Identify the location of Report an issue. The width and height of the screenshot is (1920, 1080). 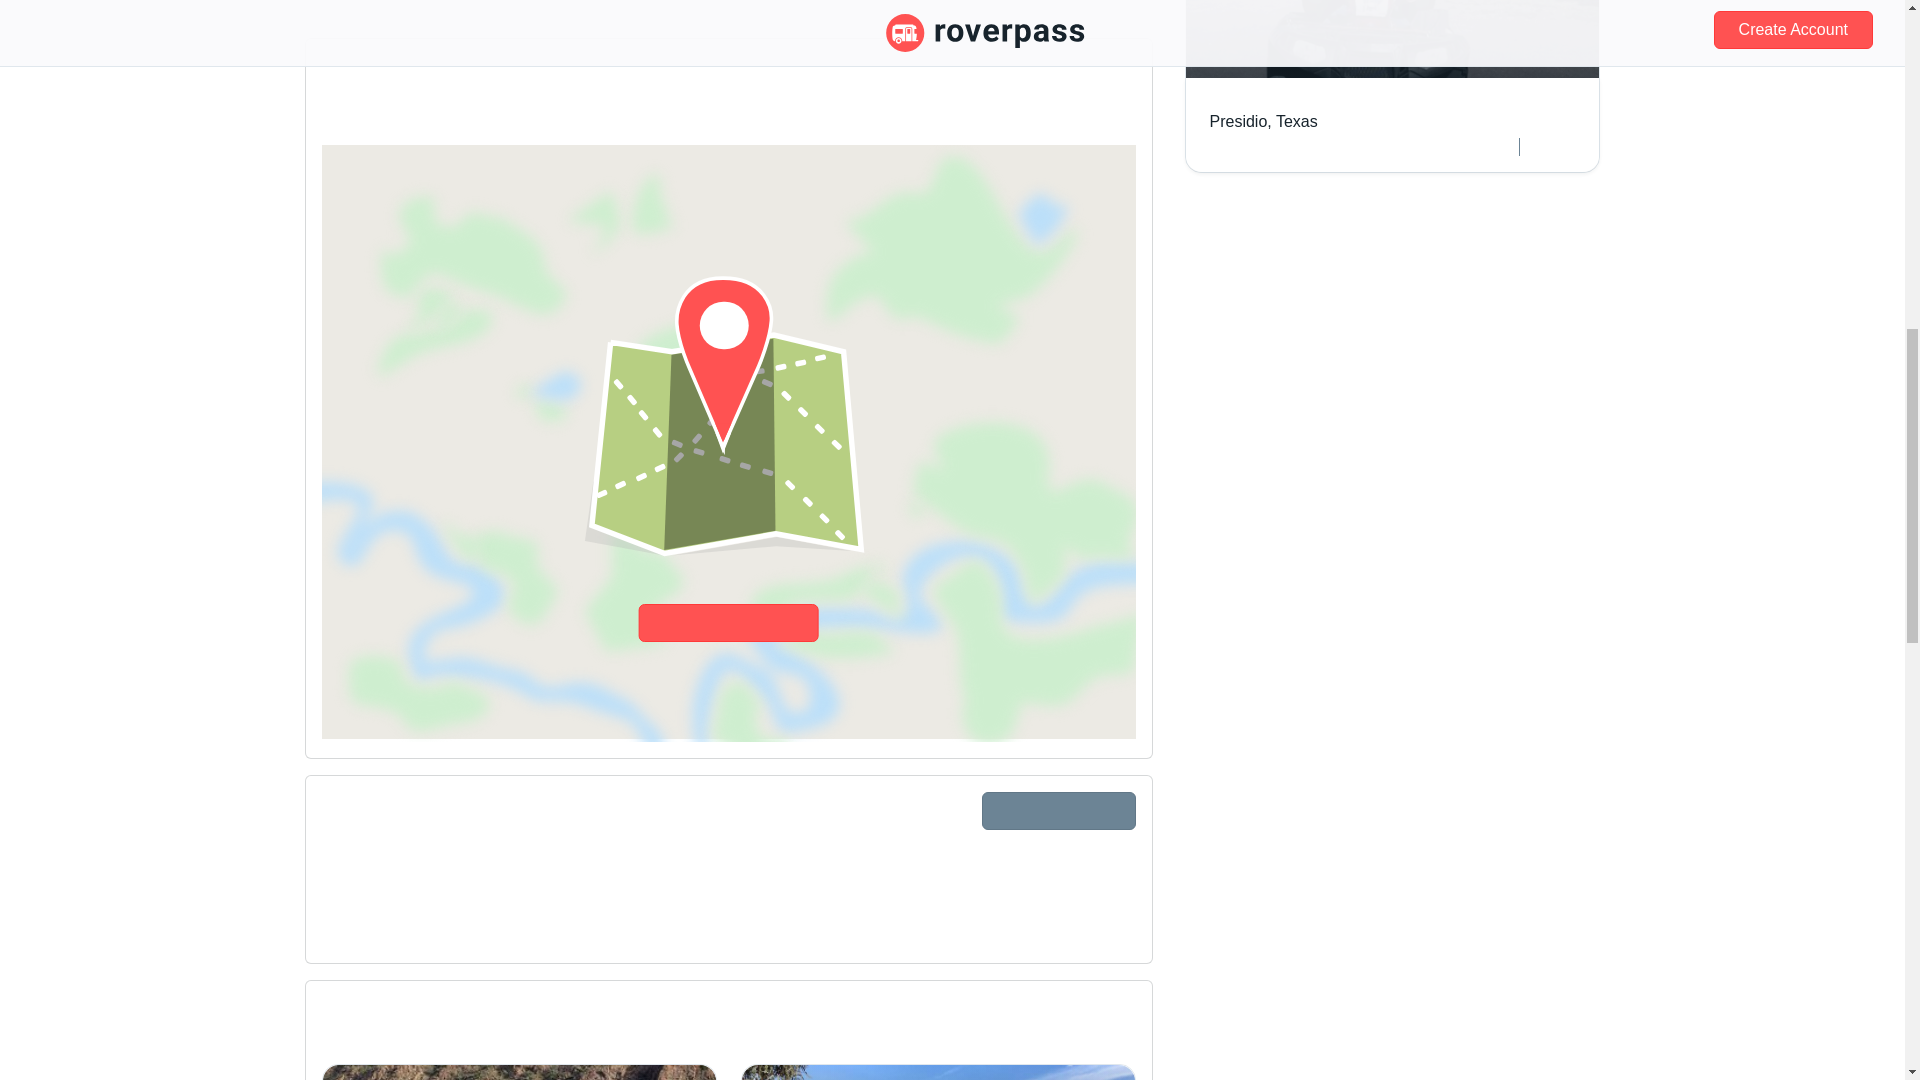
(519, 1072).